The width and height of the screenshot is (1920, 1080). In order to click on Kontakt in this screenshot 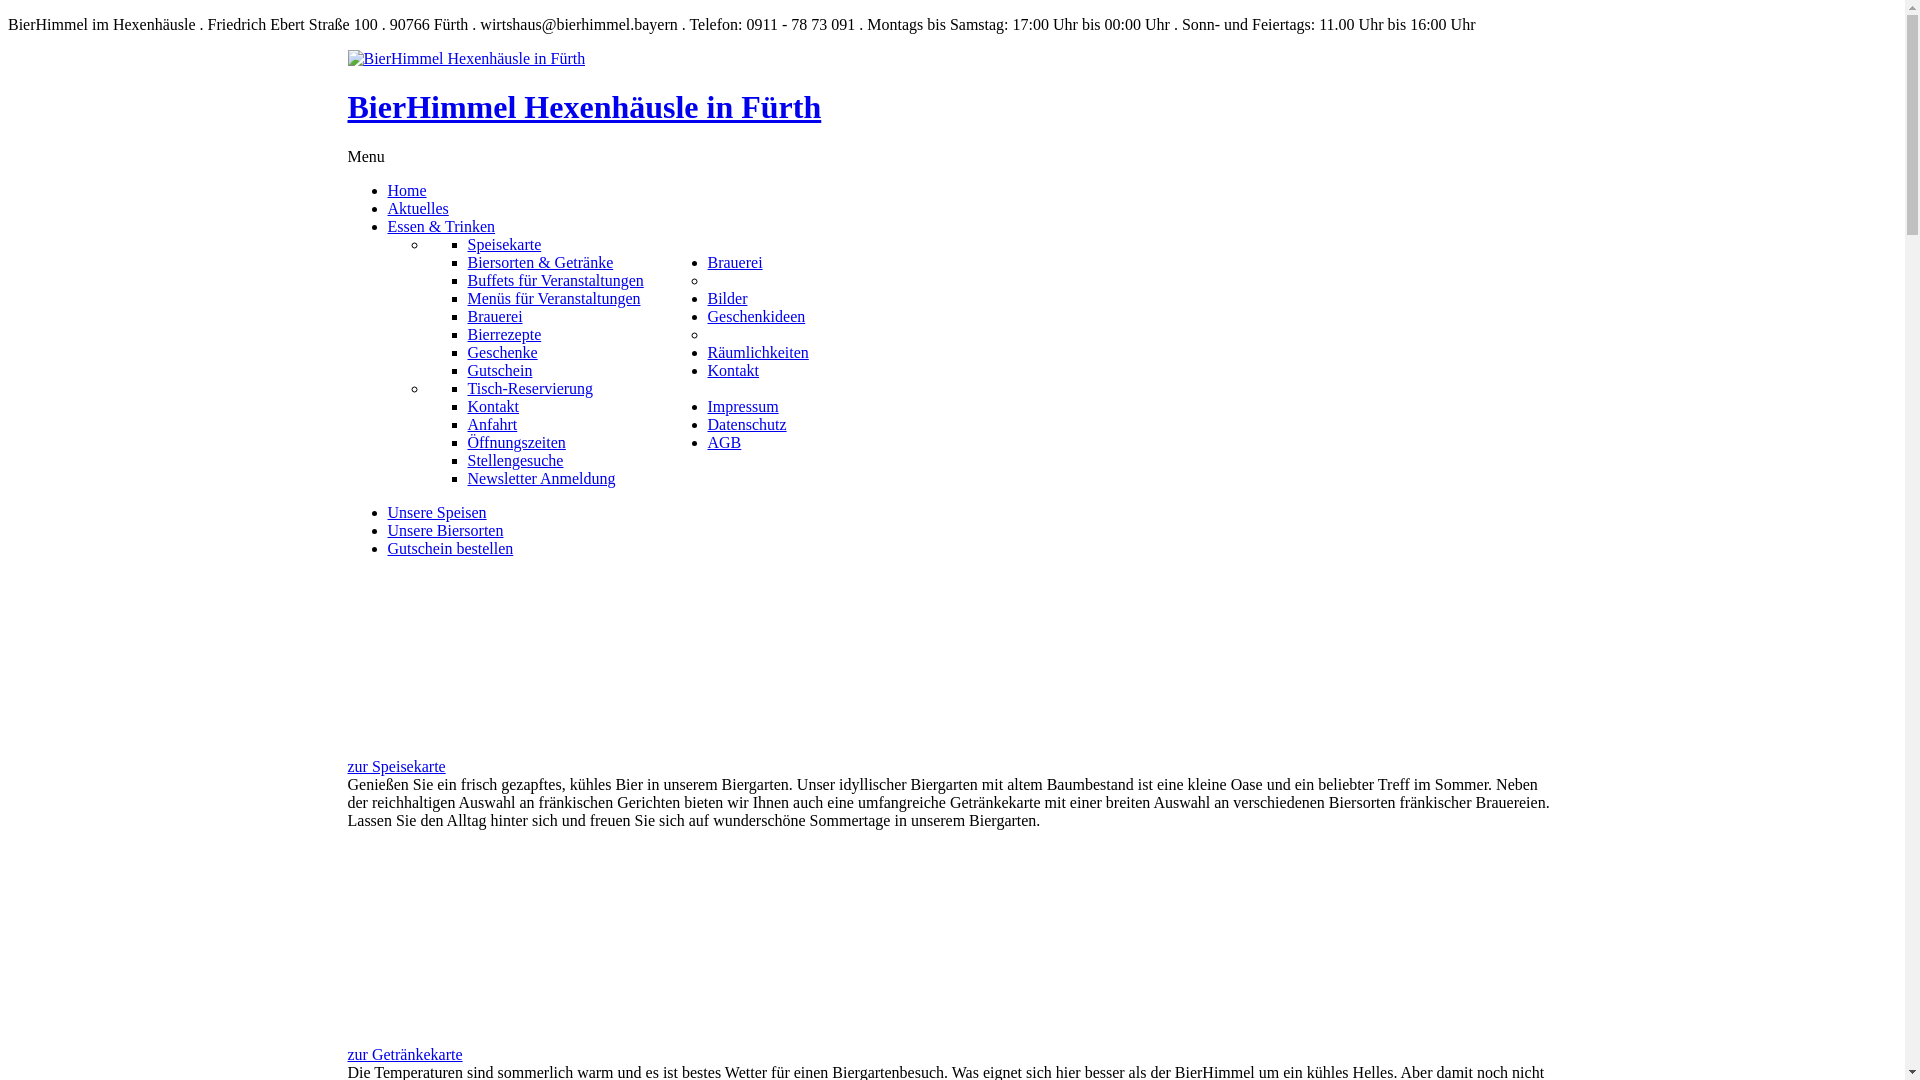, I will do `click(734, 370)`.